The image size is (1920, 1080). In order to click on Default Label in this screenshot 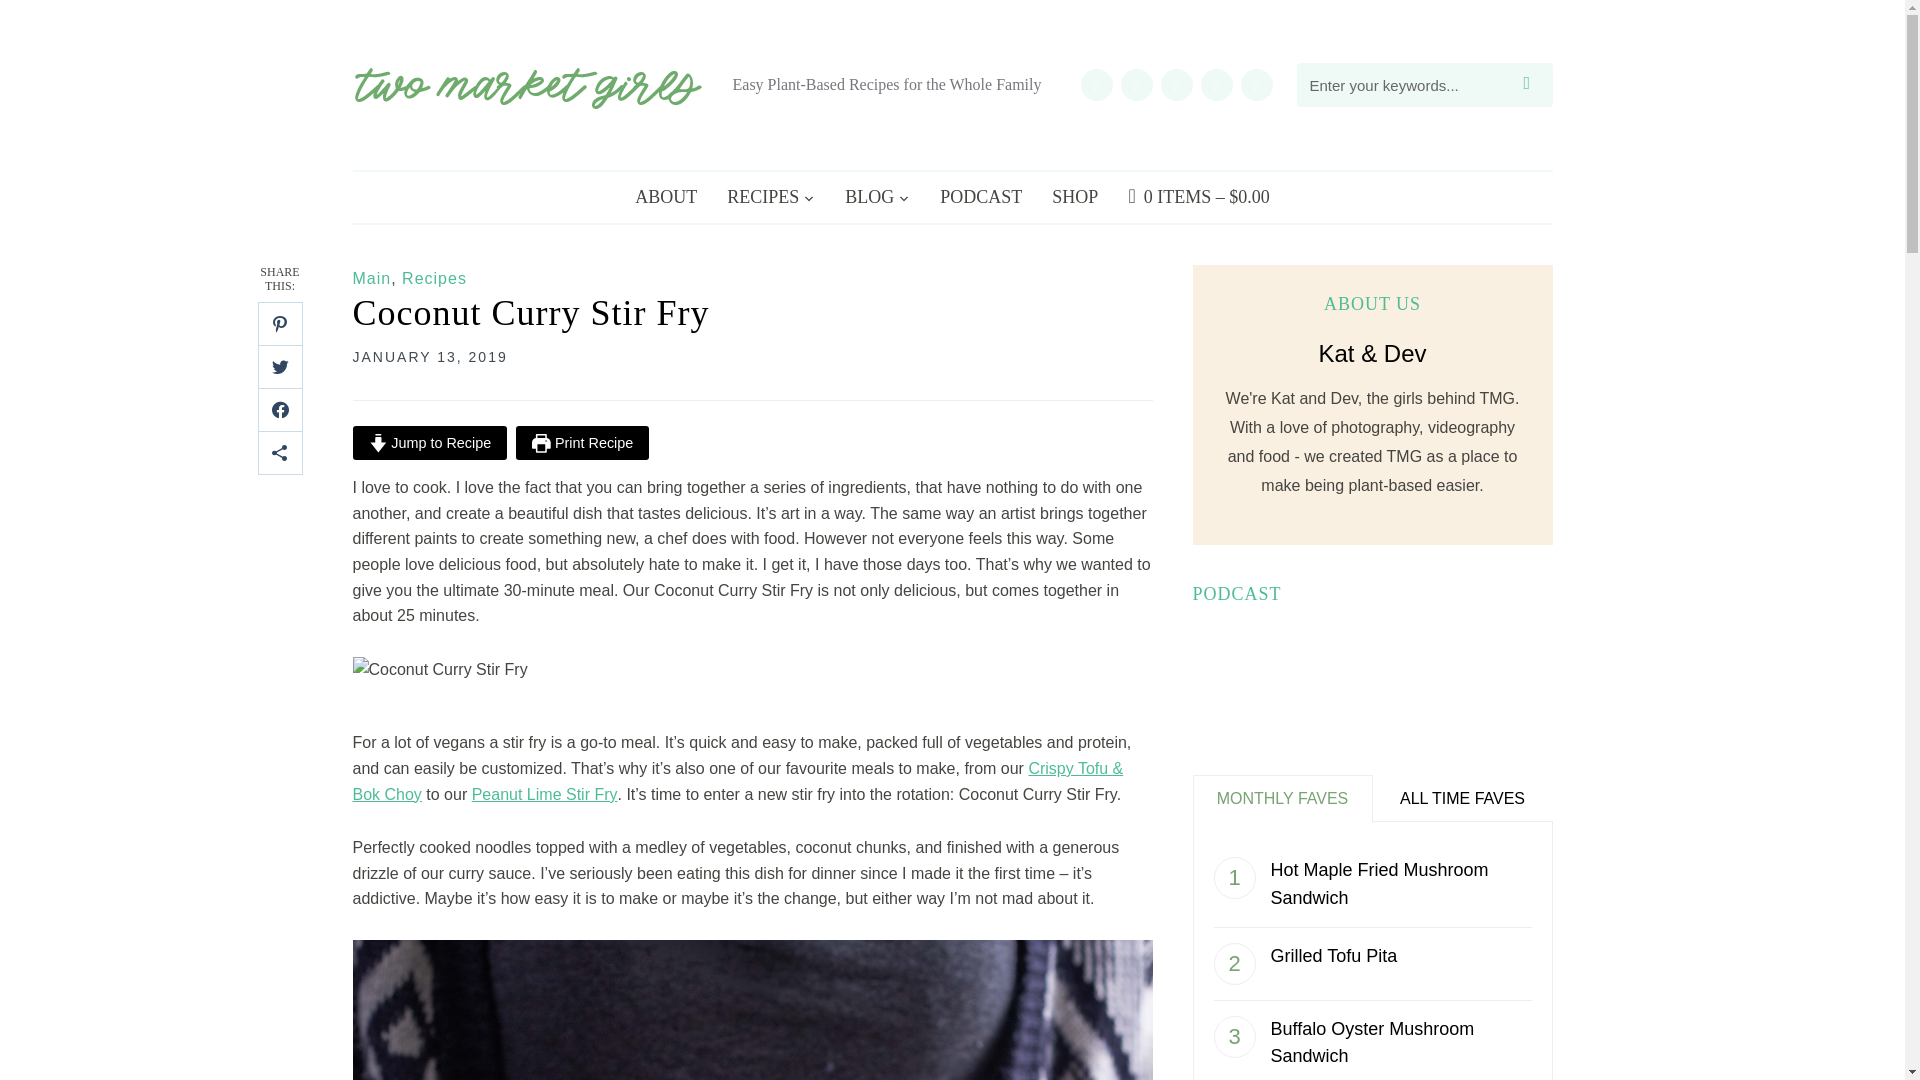, I will do `click(1136, 82)`.